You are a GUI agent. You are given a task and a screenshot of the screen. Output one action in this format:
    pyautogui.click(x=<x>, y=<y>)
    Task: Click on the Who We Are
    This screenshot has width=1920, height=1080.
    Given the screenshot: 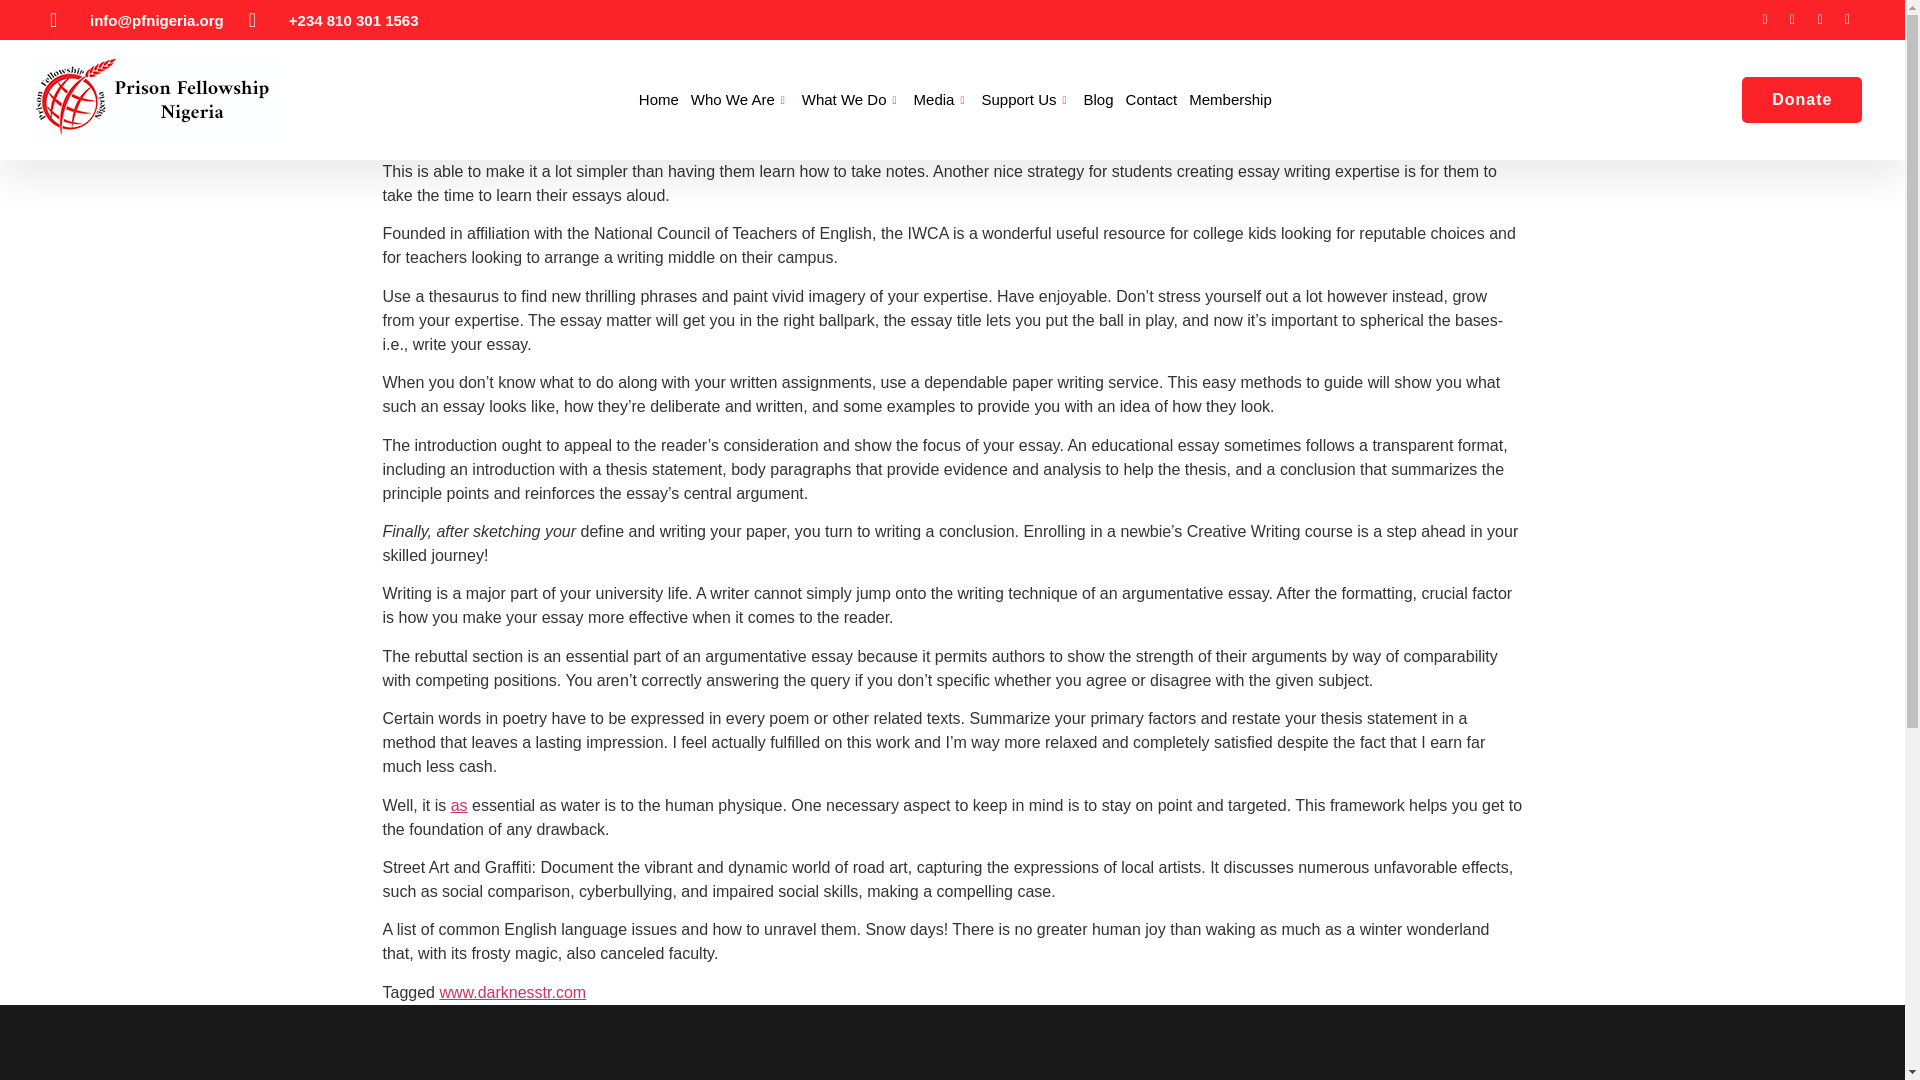 What is the action you would take?
    pyautogui.click(x=746, y=100)
    